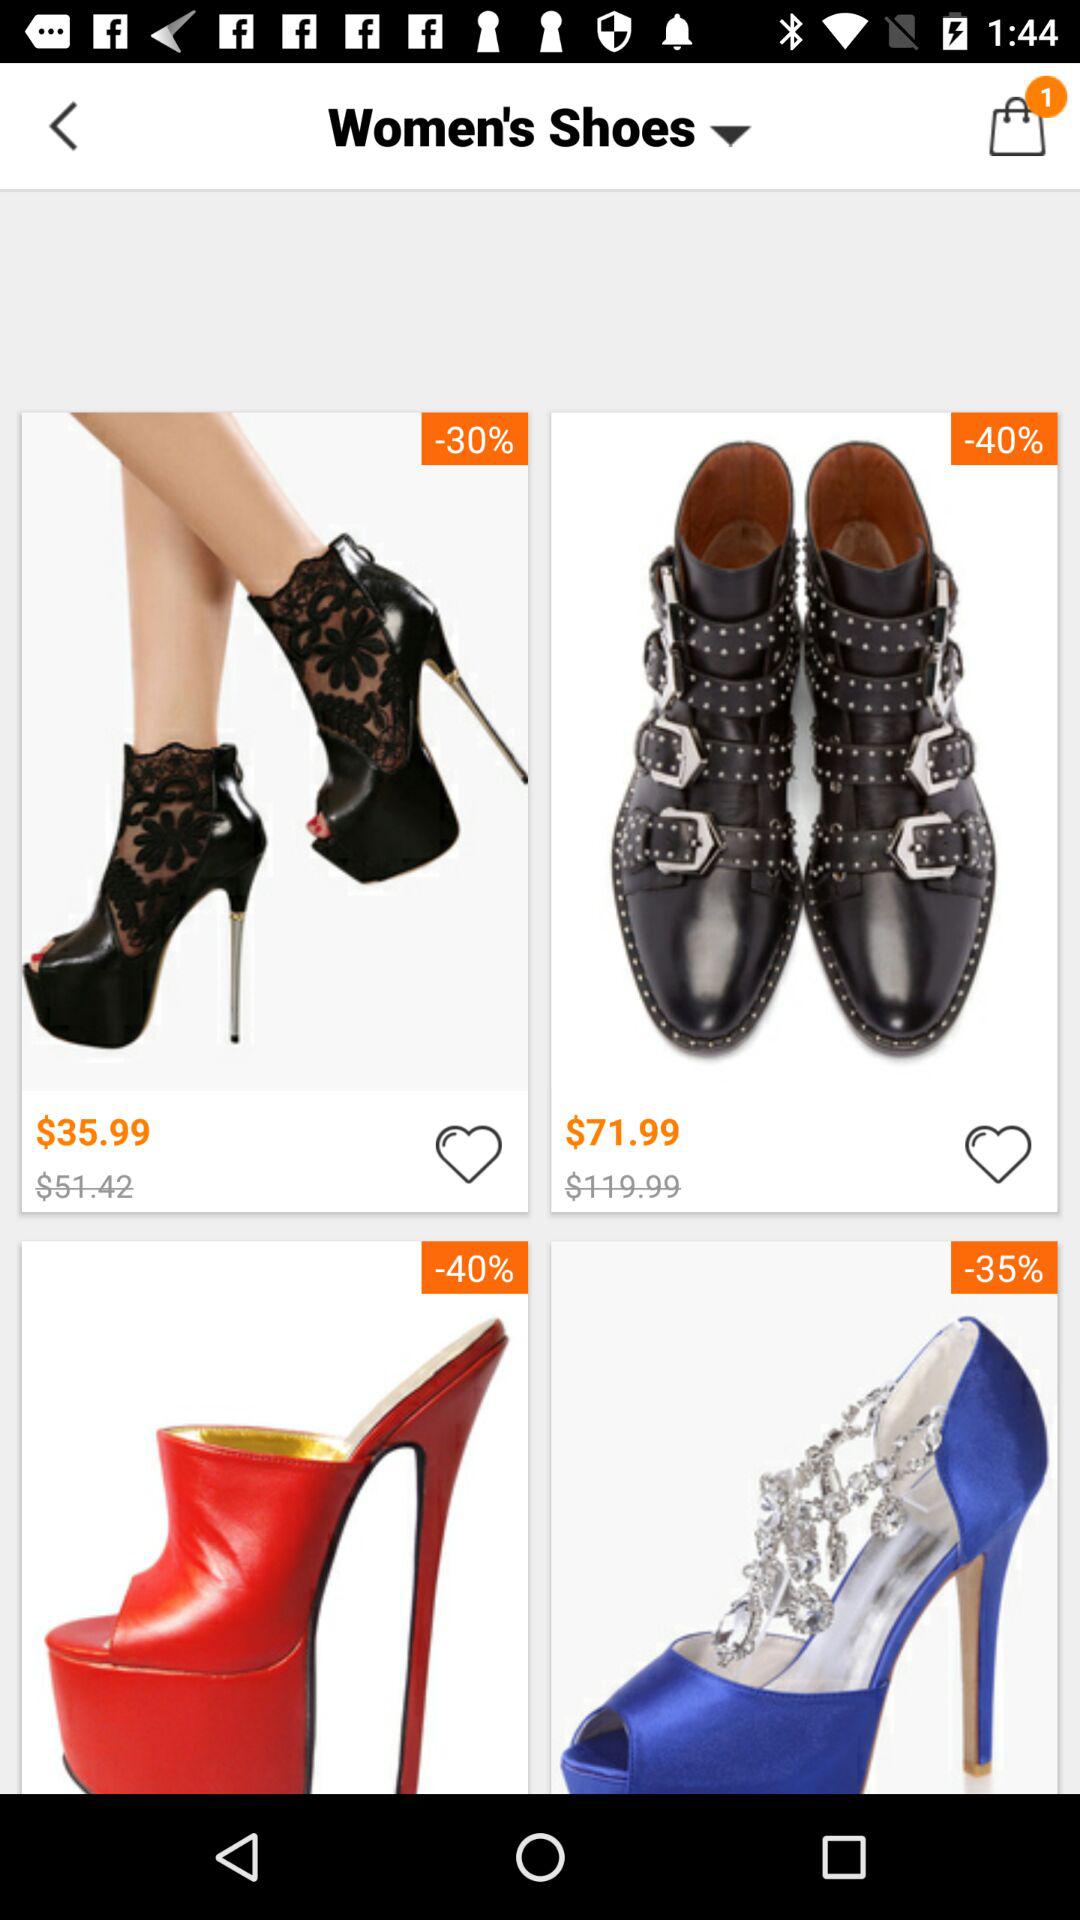 This screenshot has width=1080, height=1920. I want to click on like the item, so click(998, 1152).